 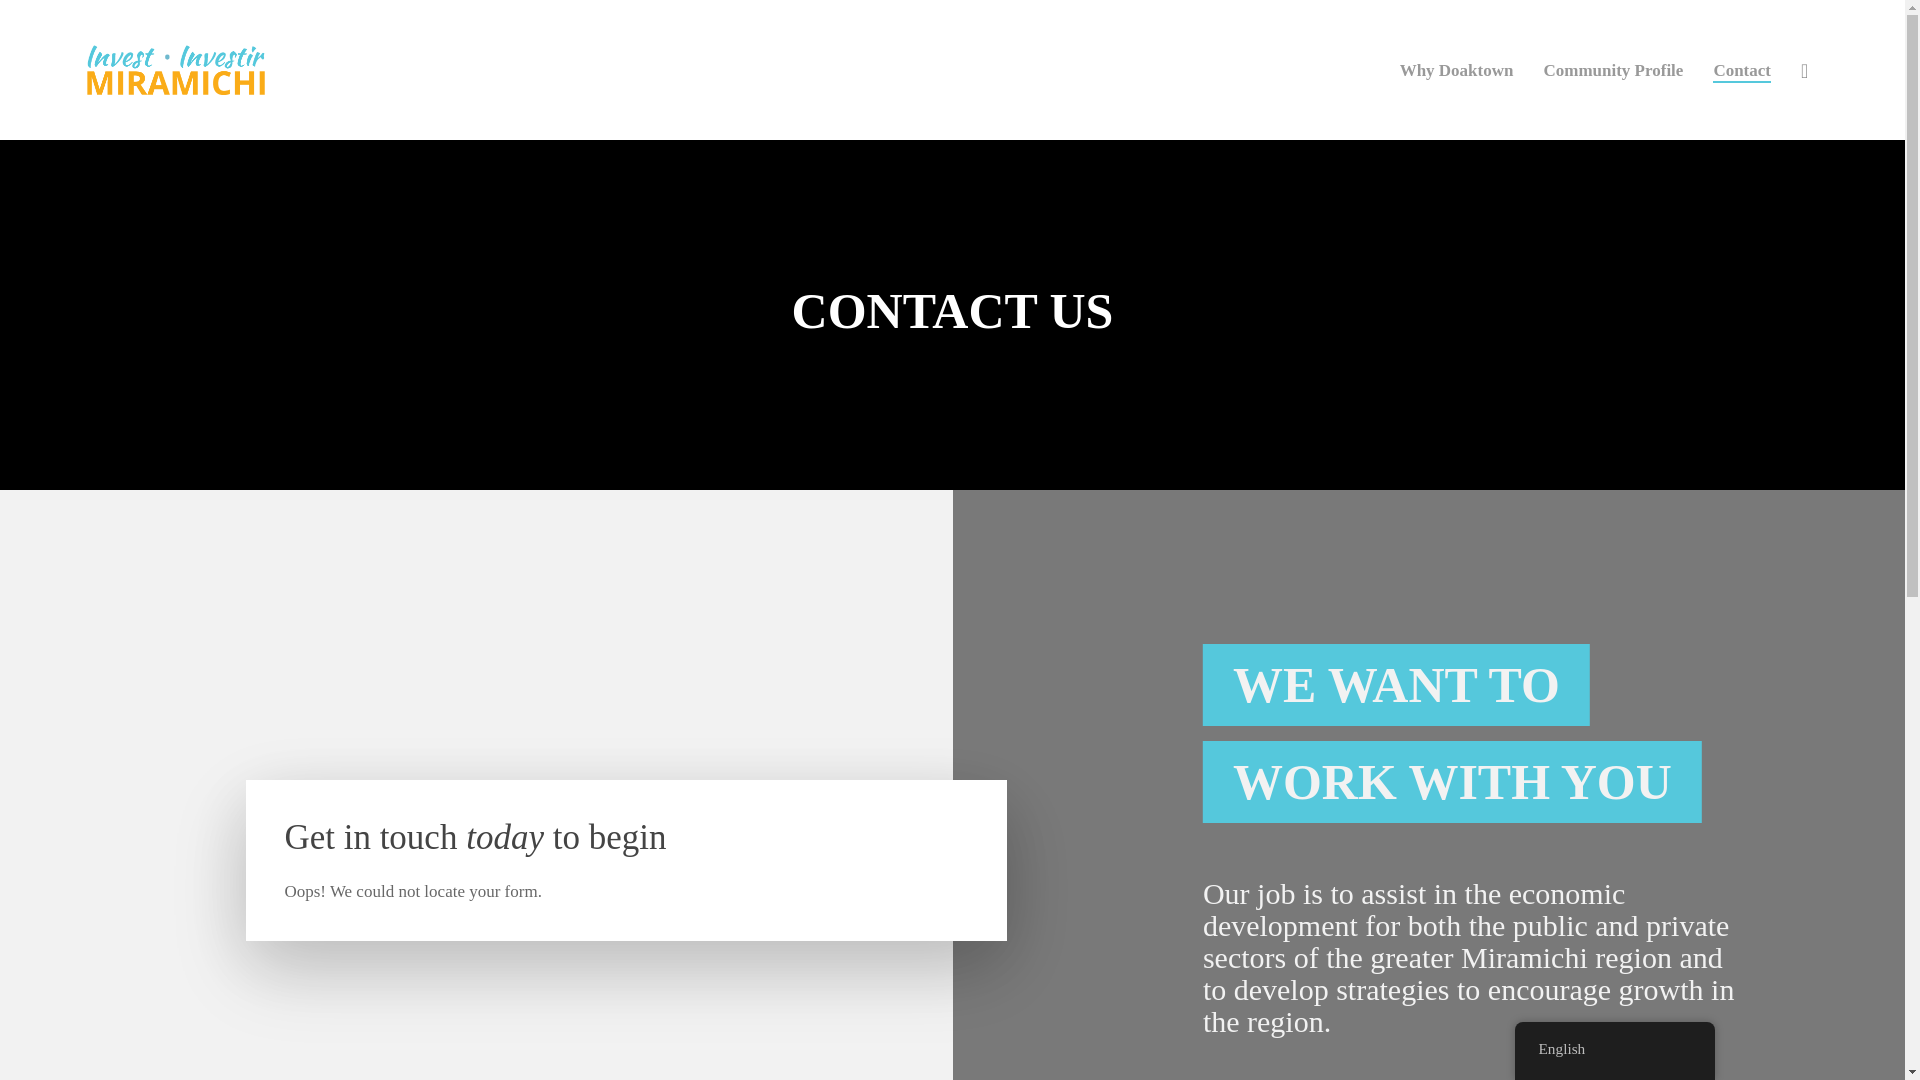 I want to click on English, so click(x=1614, y=1048).